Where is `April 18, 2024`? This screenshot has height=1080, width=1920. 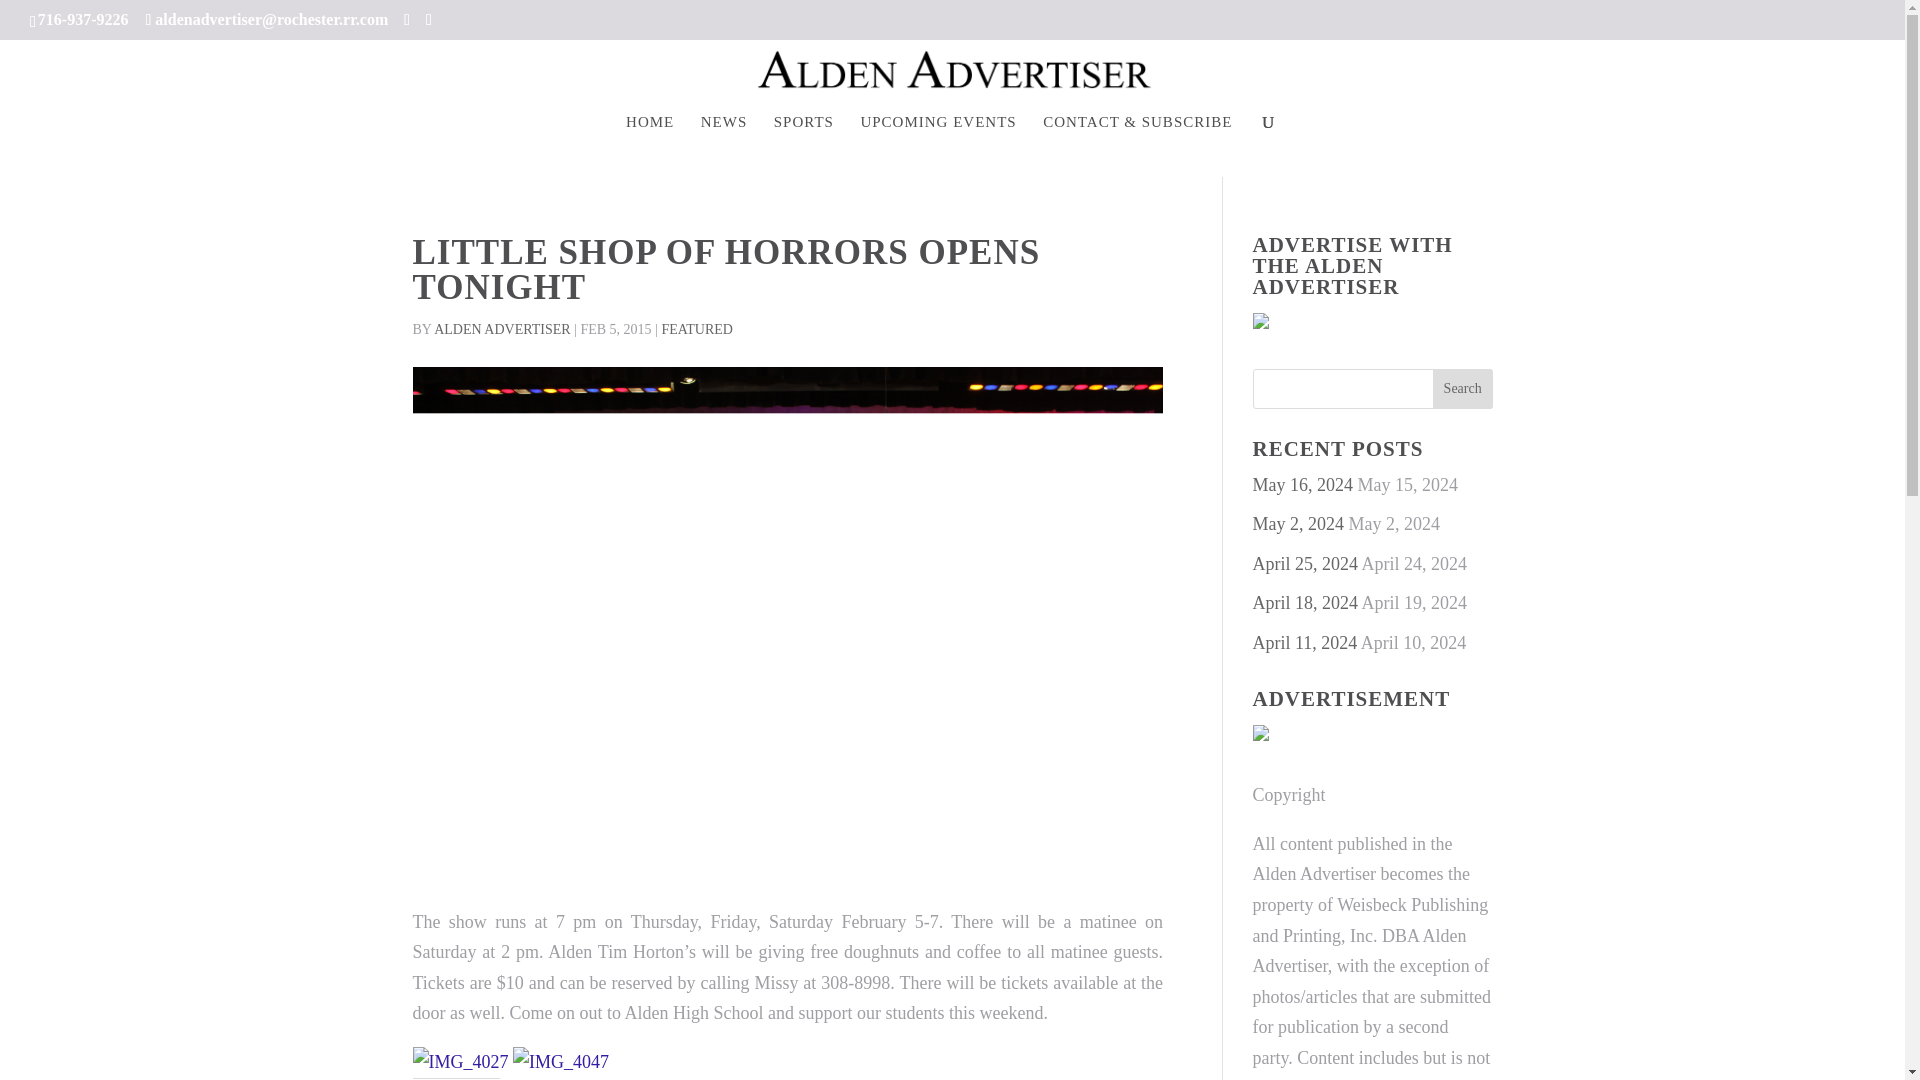
April 18, 2024 is located at coordinates (1304, 602).